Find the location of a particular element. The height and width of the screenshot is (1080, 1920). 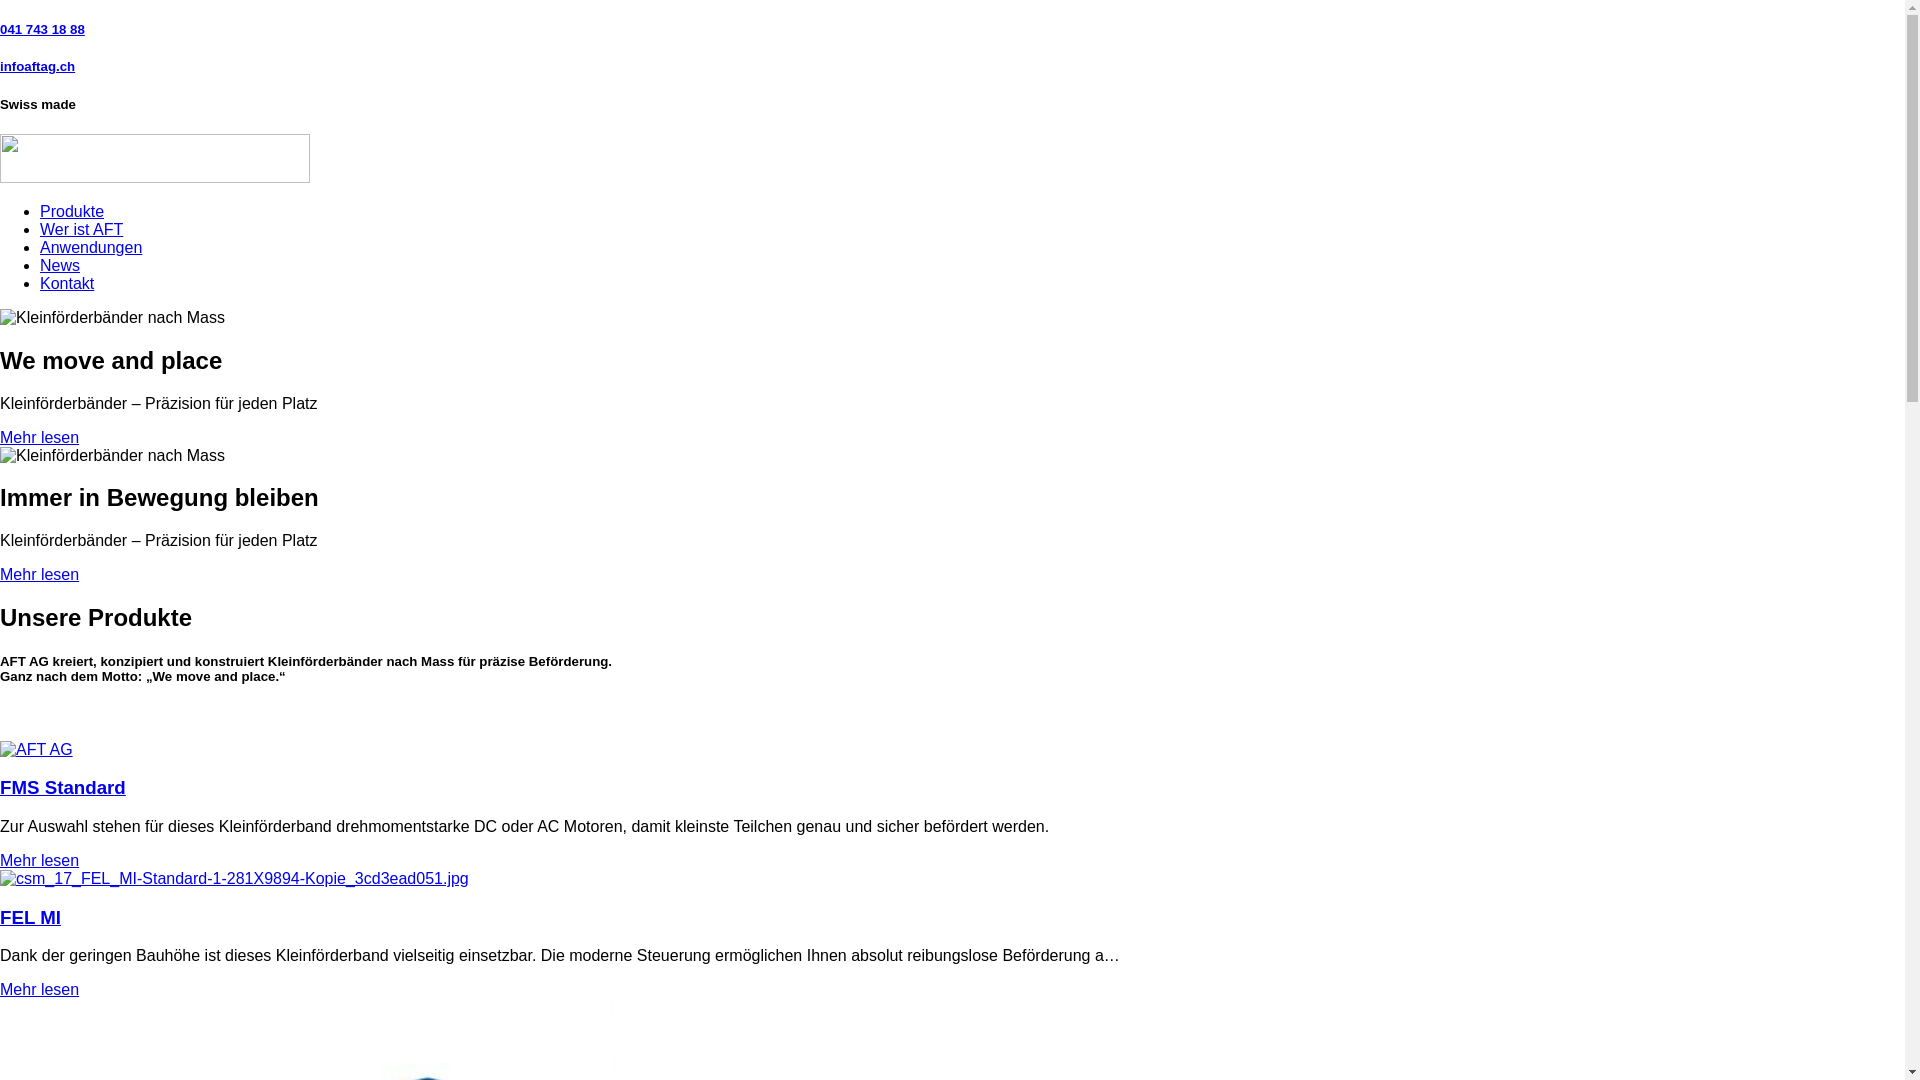

 FEL MI is located at coordinates (234, 879).